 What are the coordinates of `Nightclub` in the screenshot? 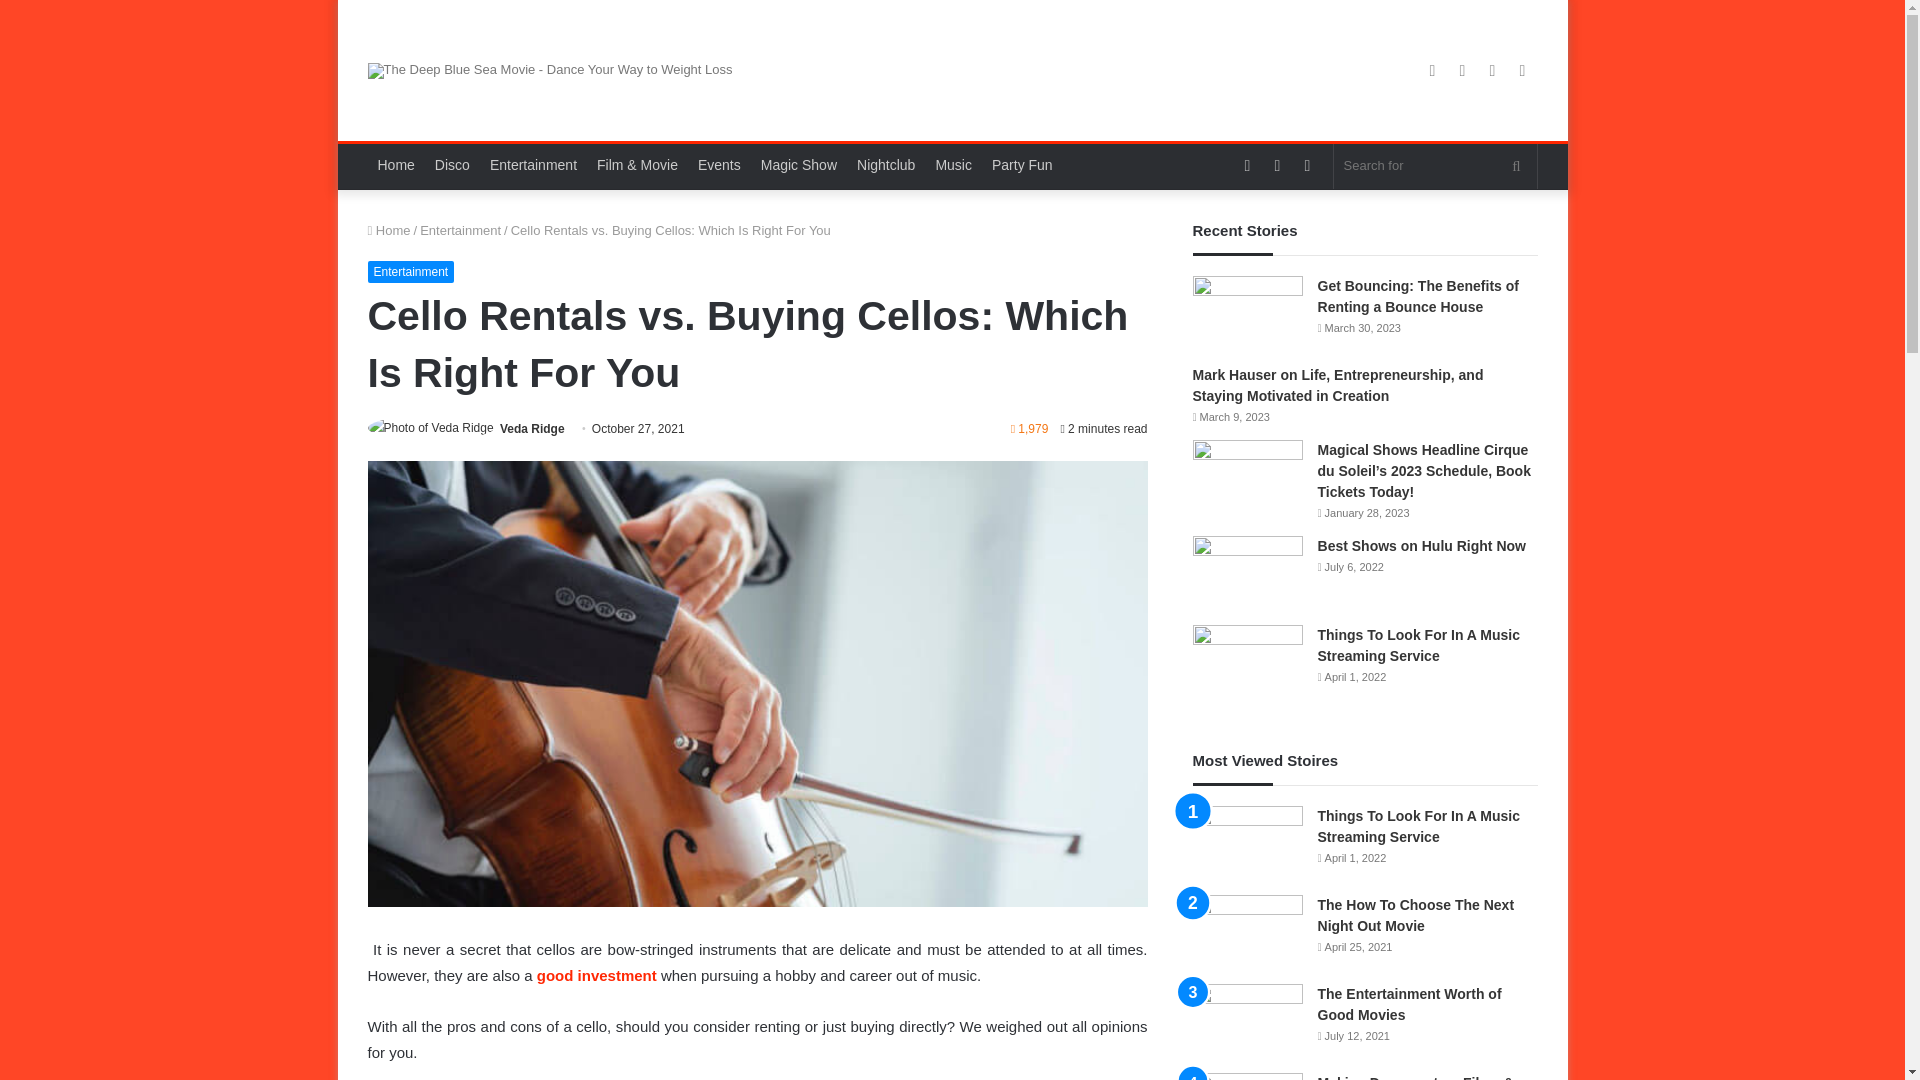 It's located at (886, 166).